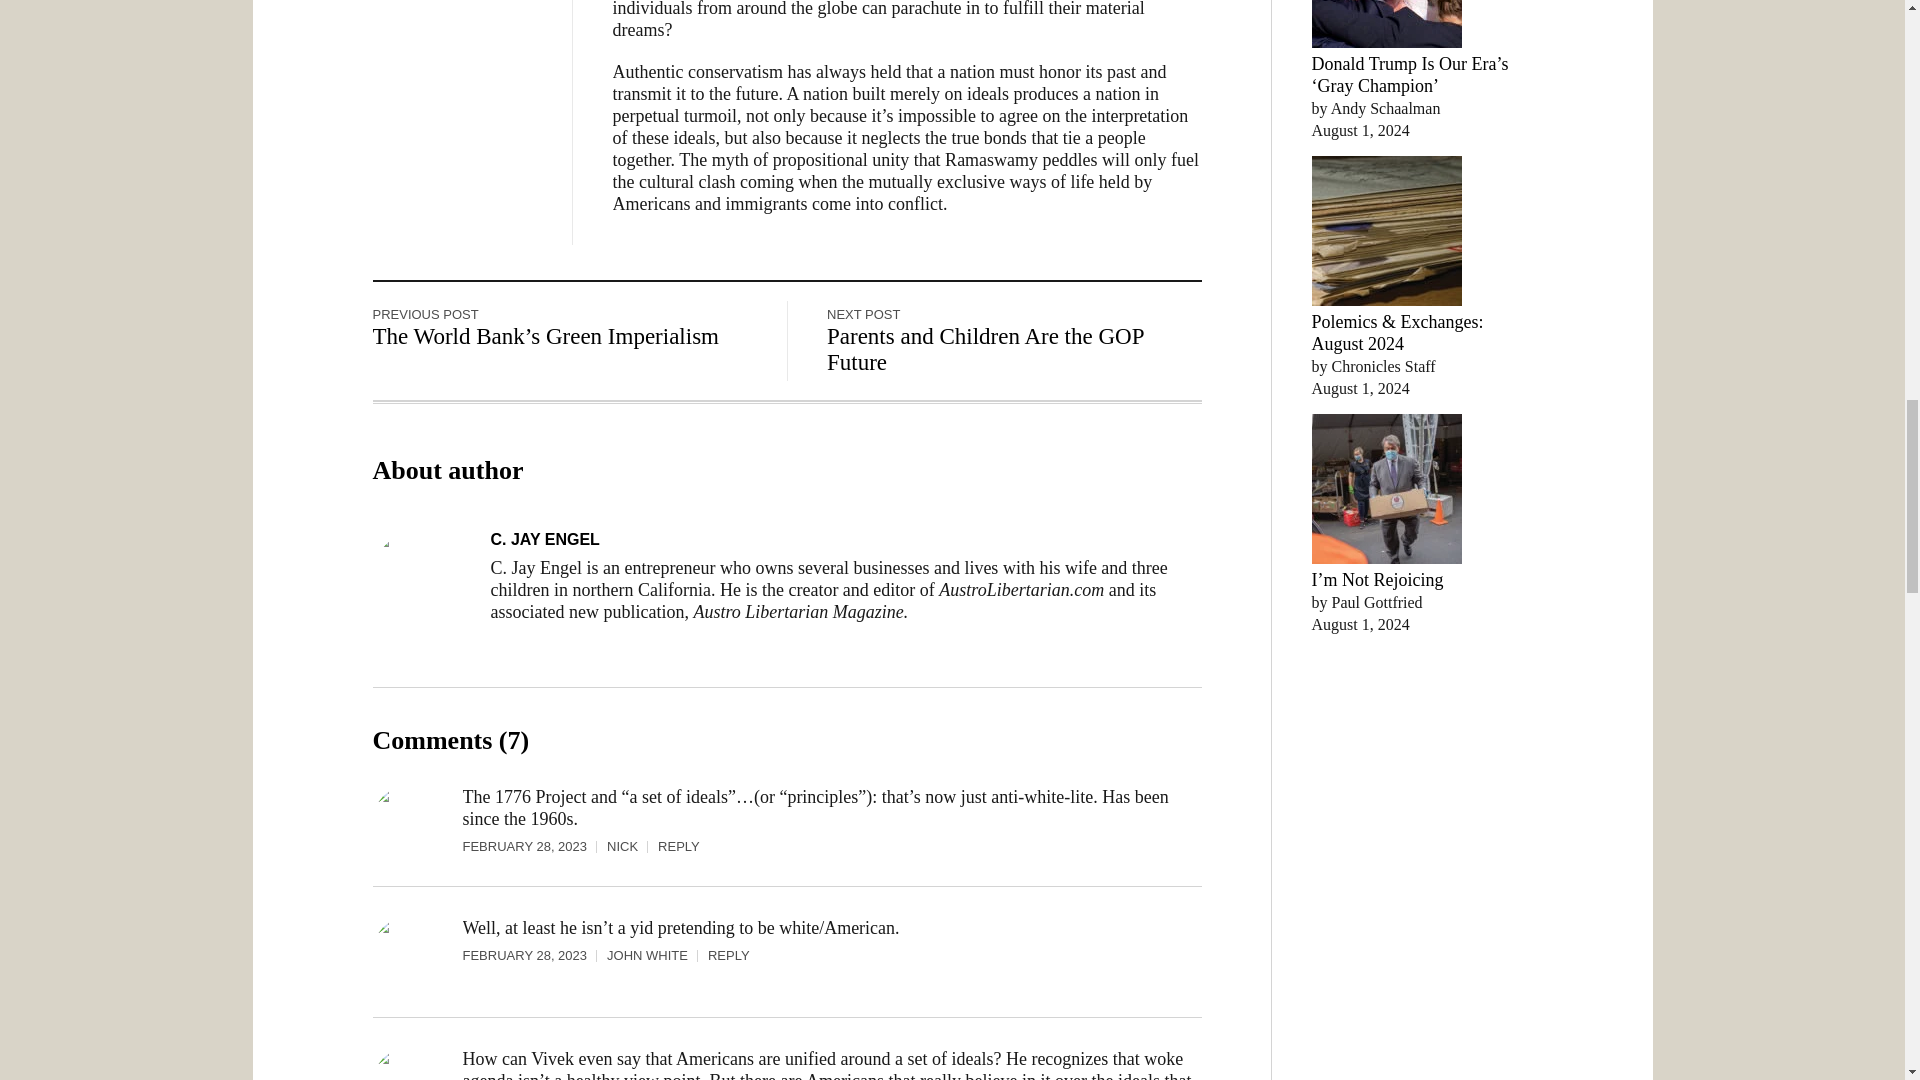 The height and width of the screenshot is (1080, 1920). I want to click on REPLY, so click(679, 847).